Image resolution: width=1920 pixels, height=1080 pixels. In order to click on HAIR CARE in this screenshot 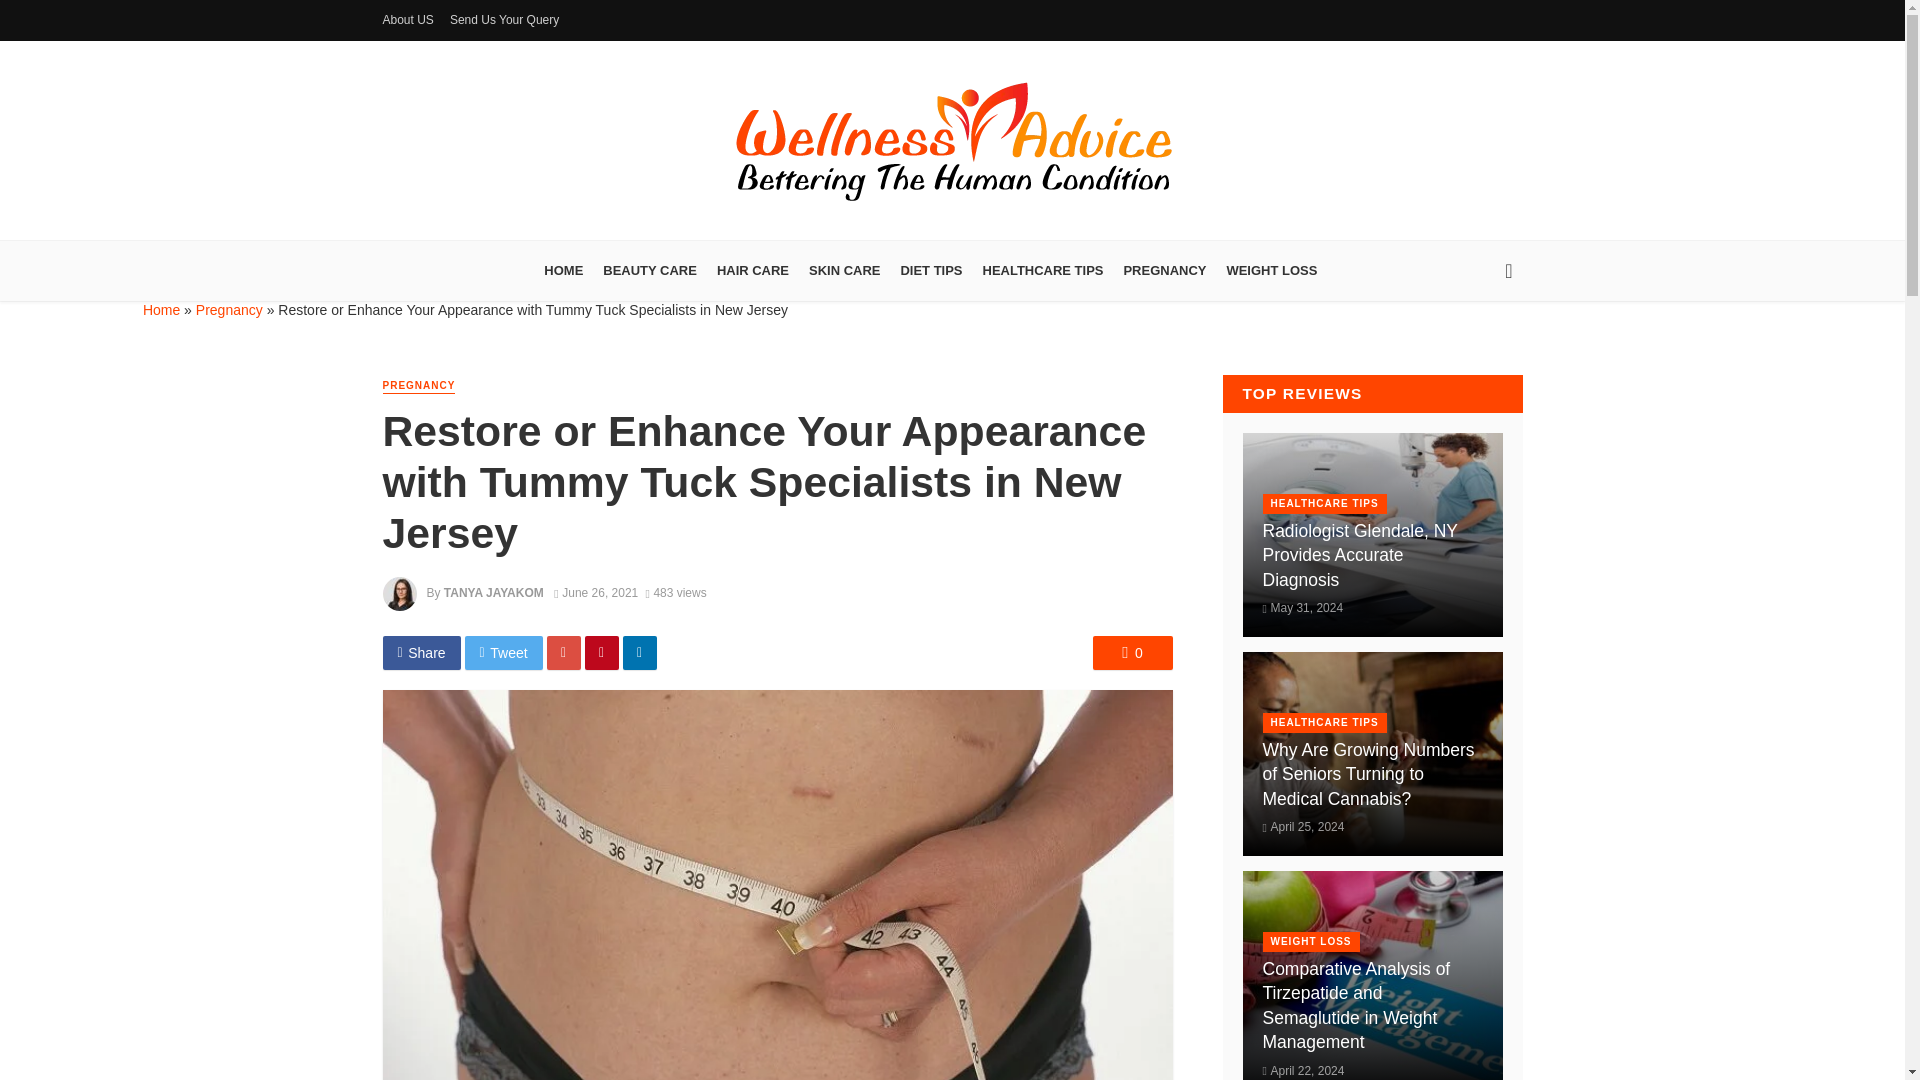, I will do `click(752, 270)`.